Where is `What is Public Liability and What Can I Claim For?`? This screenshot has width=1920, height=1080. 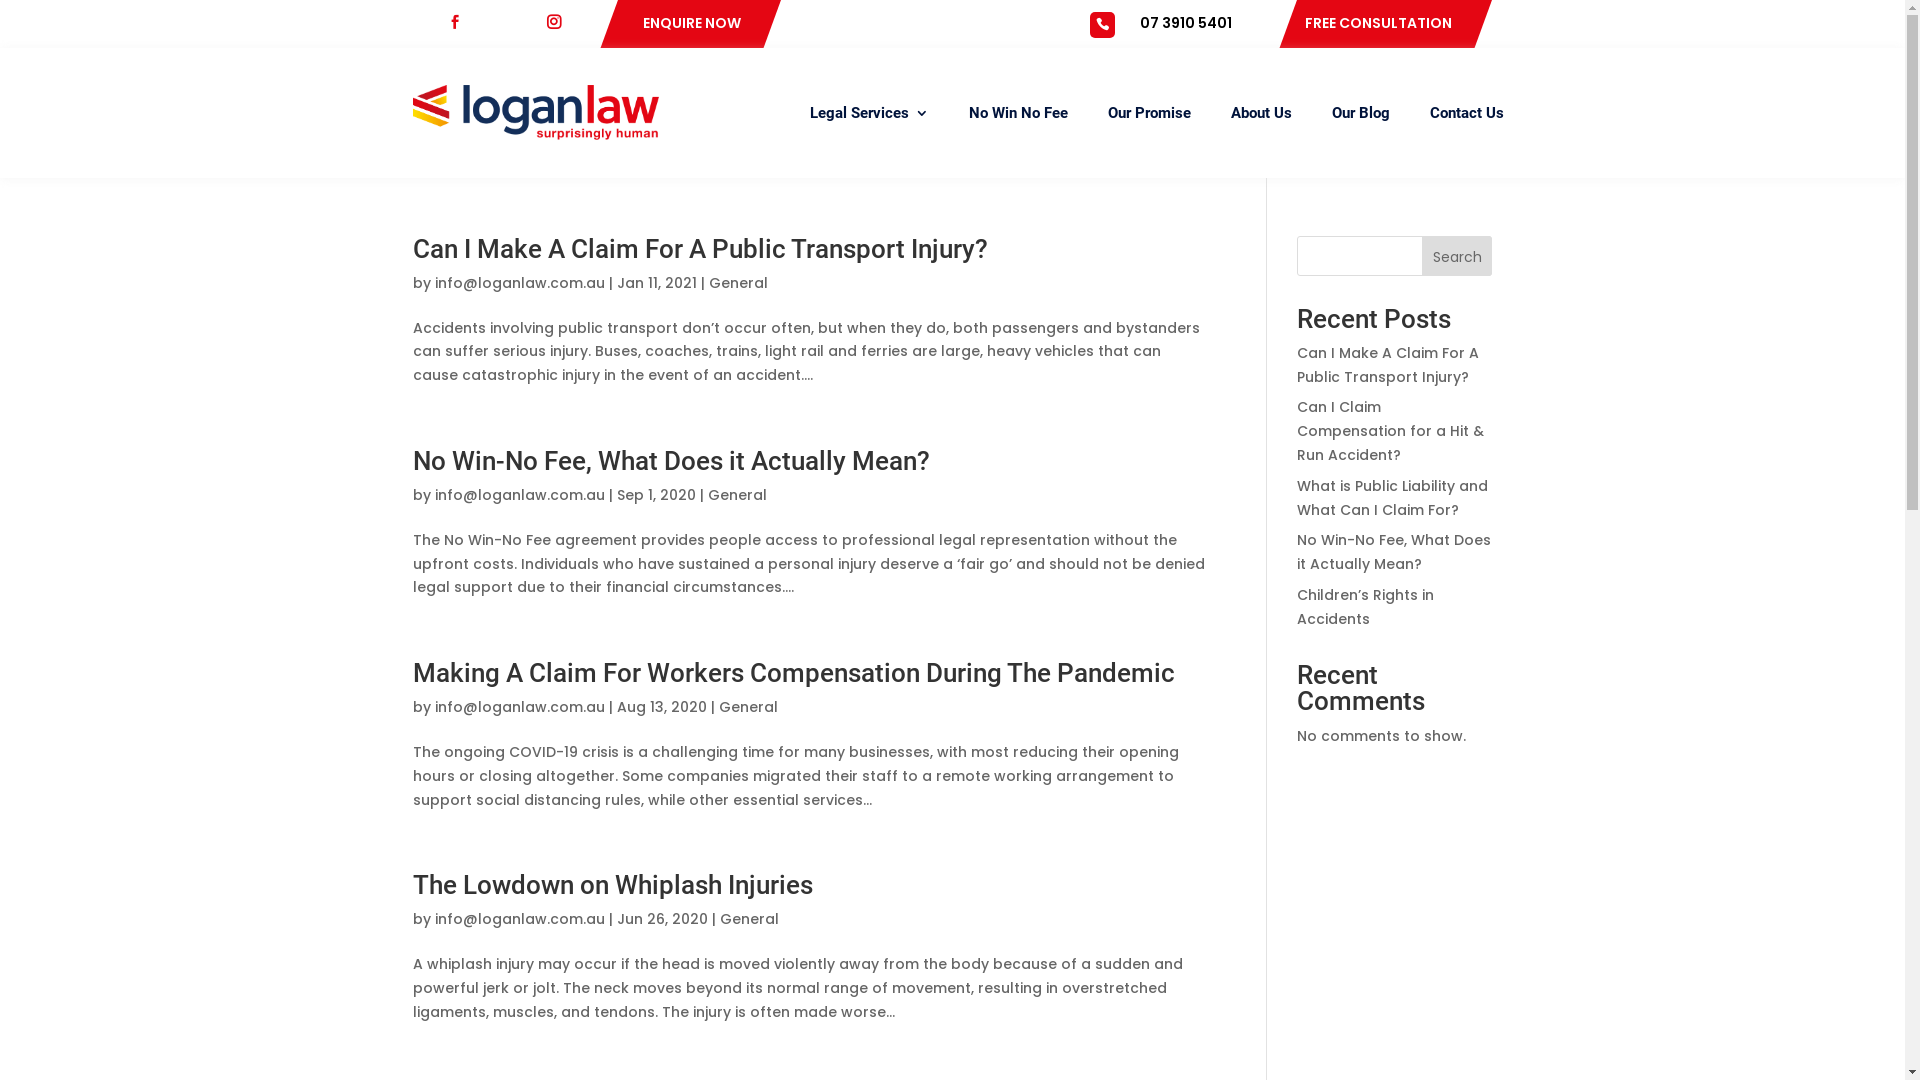
What is Public Liability and What Can I Claim For? is located at coordinates (1392, 498).